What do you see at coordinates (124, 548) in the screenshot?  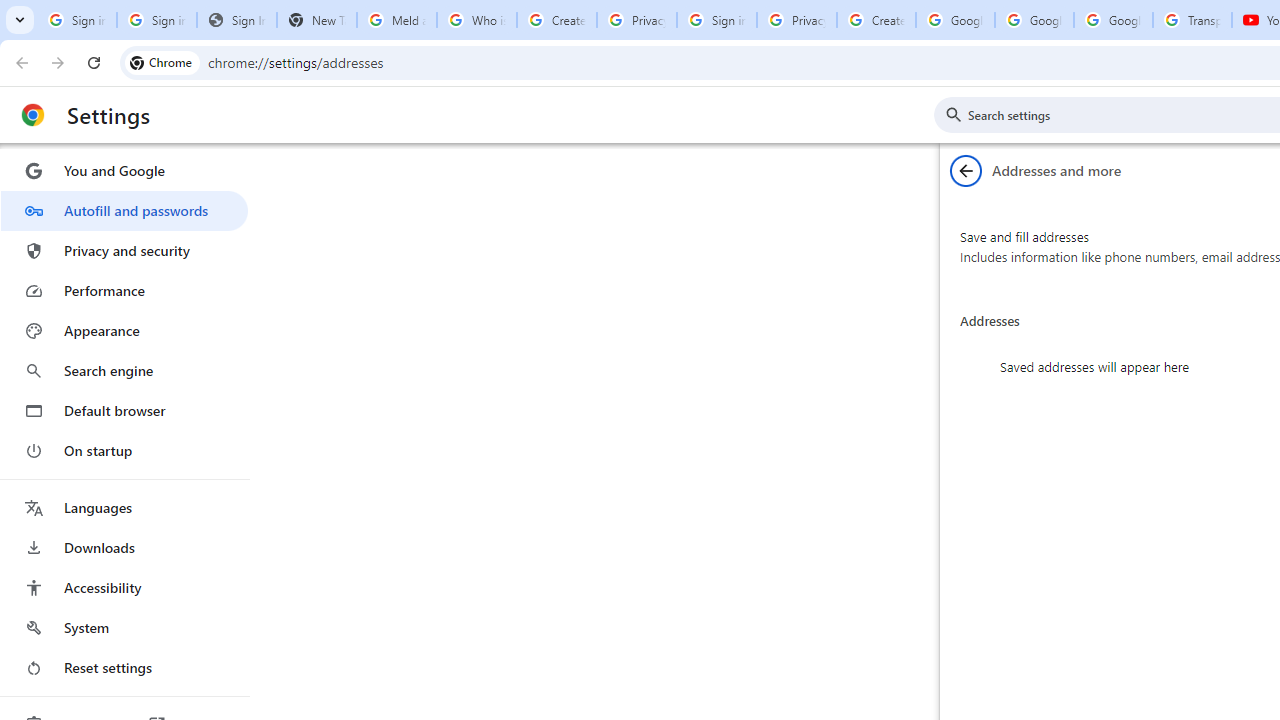 I see `Downloads` at bounding box center [124, 548].